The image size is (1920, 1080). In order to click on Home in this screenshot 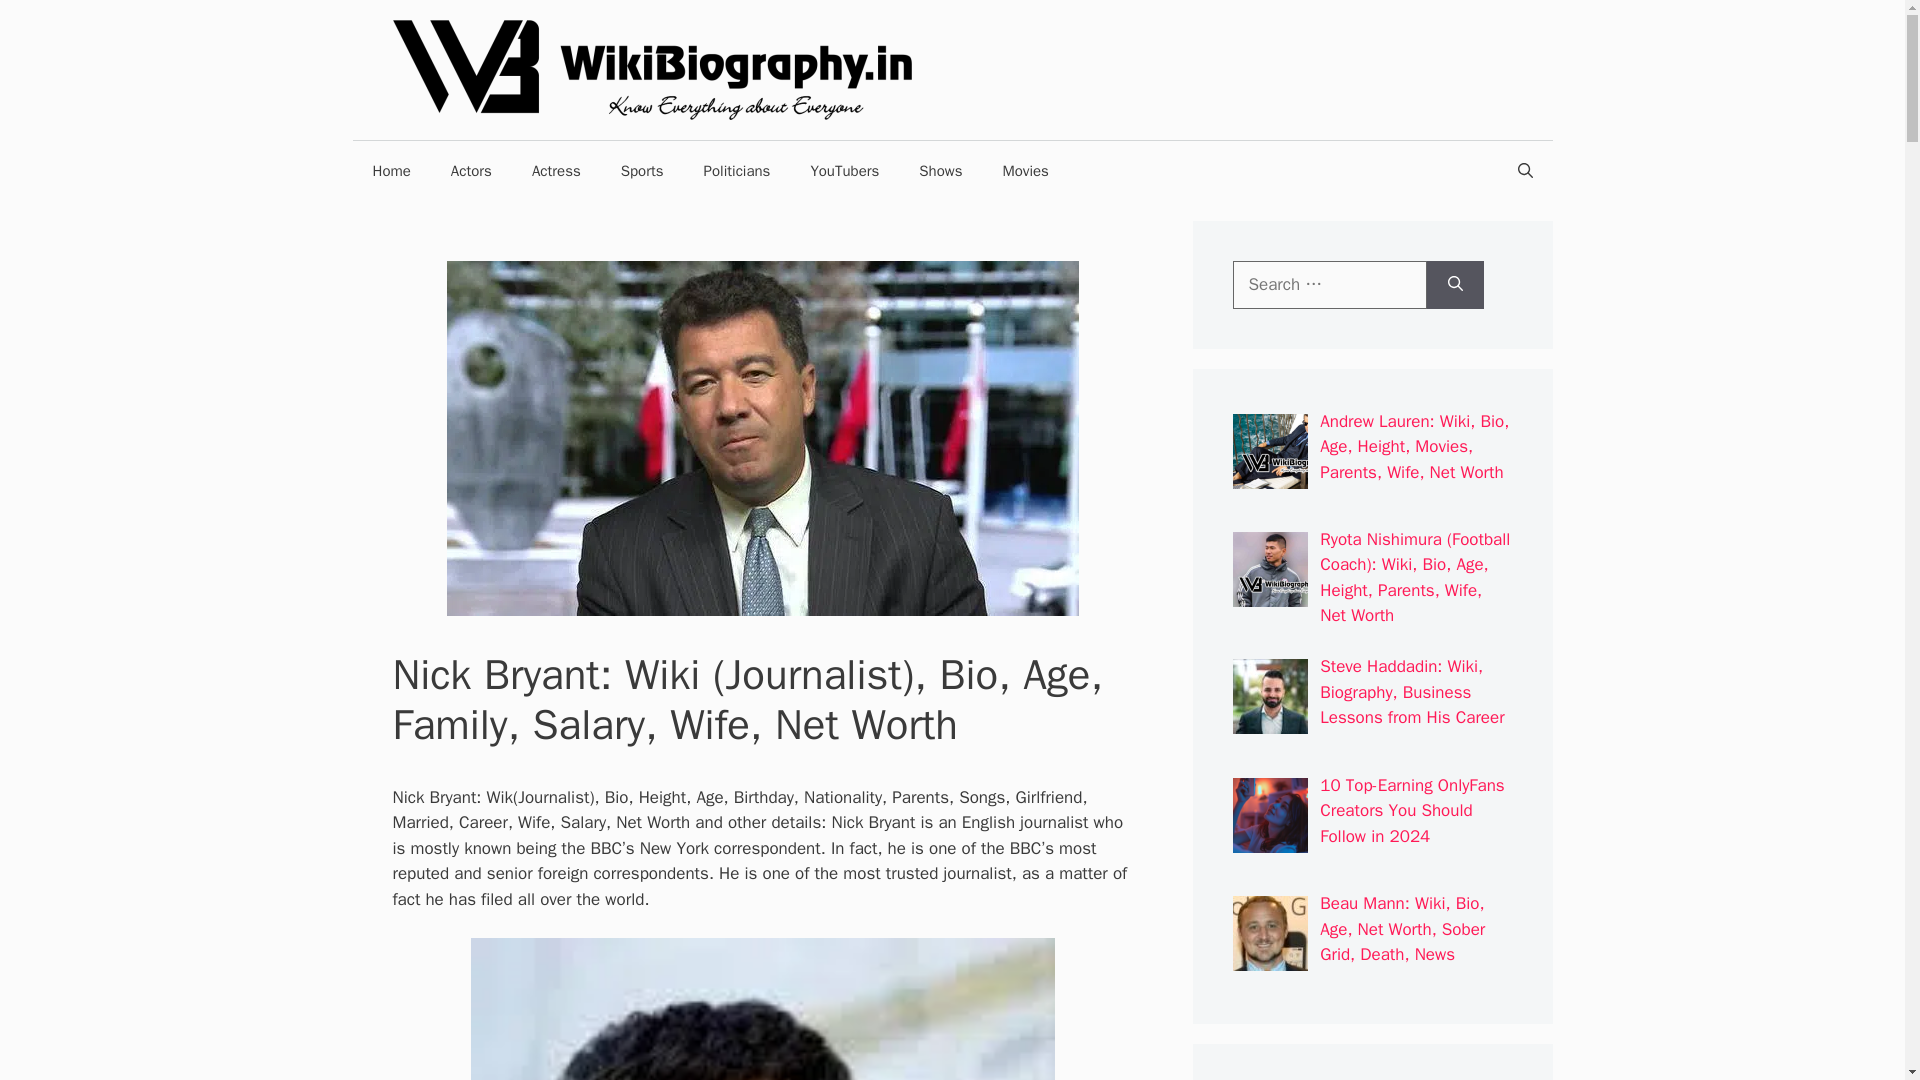, I will do `click(390, 170)`.